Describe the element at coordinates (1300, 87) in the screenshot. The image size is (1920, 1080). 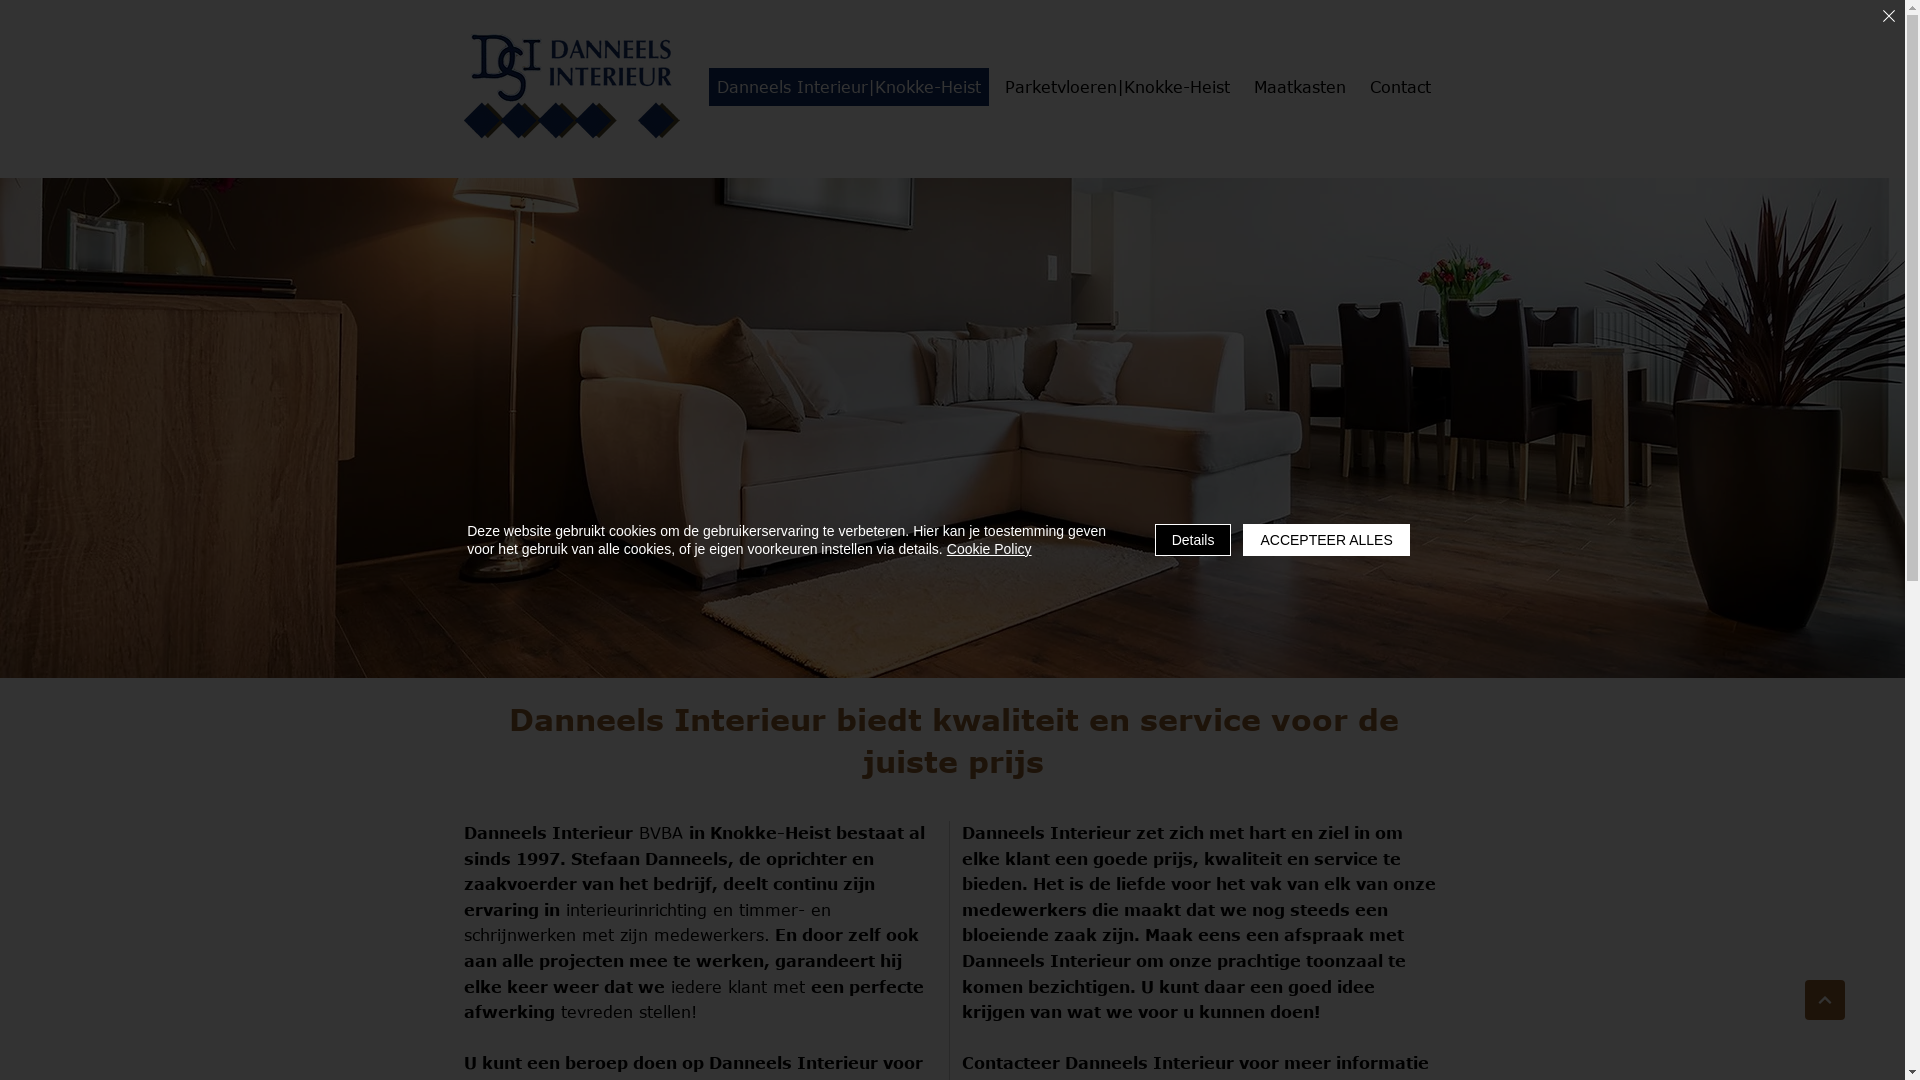
I see `Maatkasten` at that location.